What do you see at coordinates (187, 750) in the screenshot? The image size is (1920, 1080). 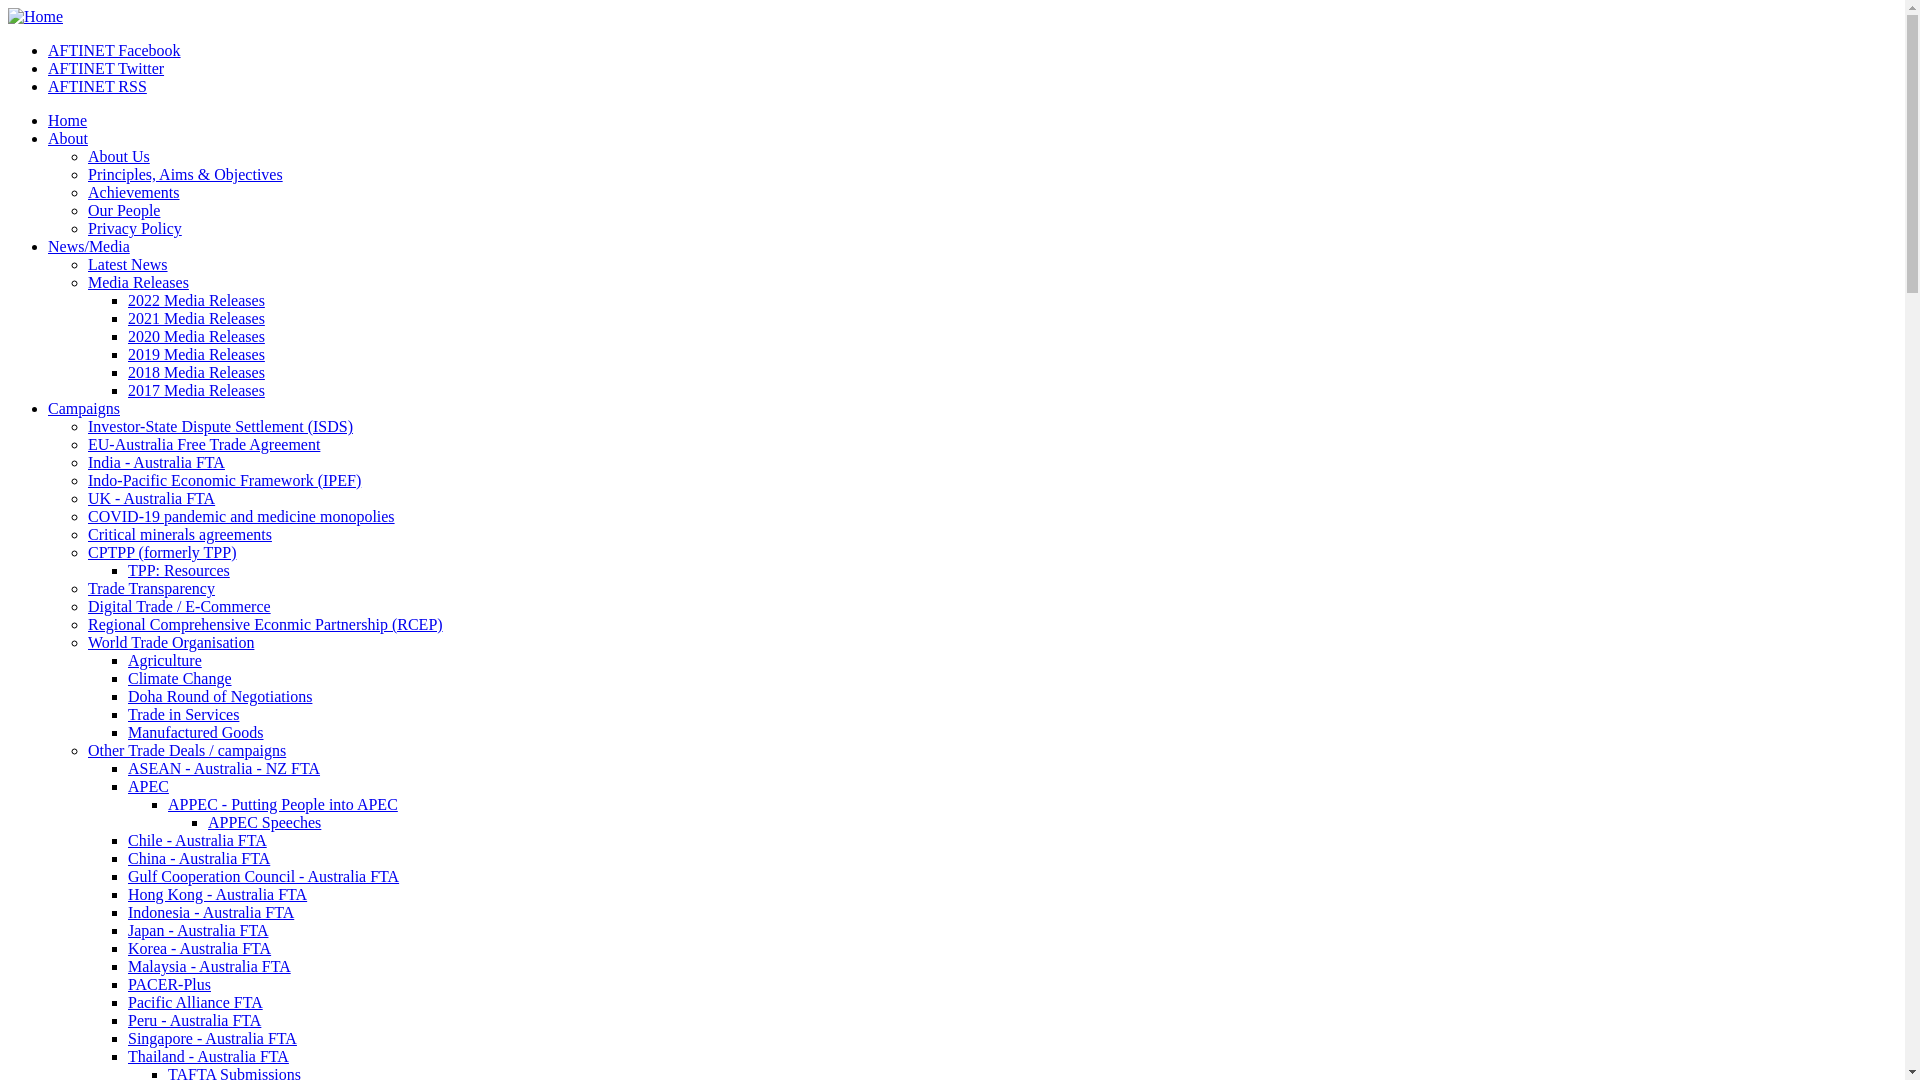 I see `Other Trade Deals / campaigns` at bounding box center [187, 750].